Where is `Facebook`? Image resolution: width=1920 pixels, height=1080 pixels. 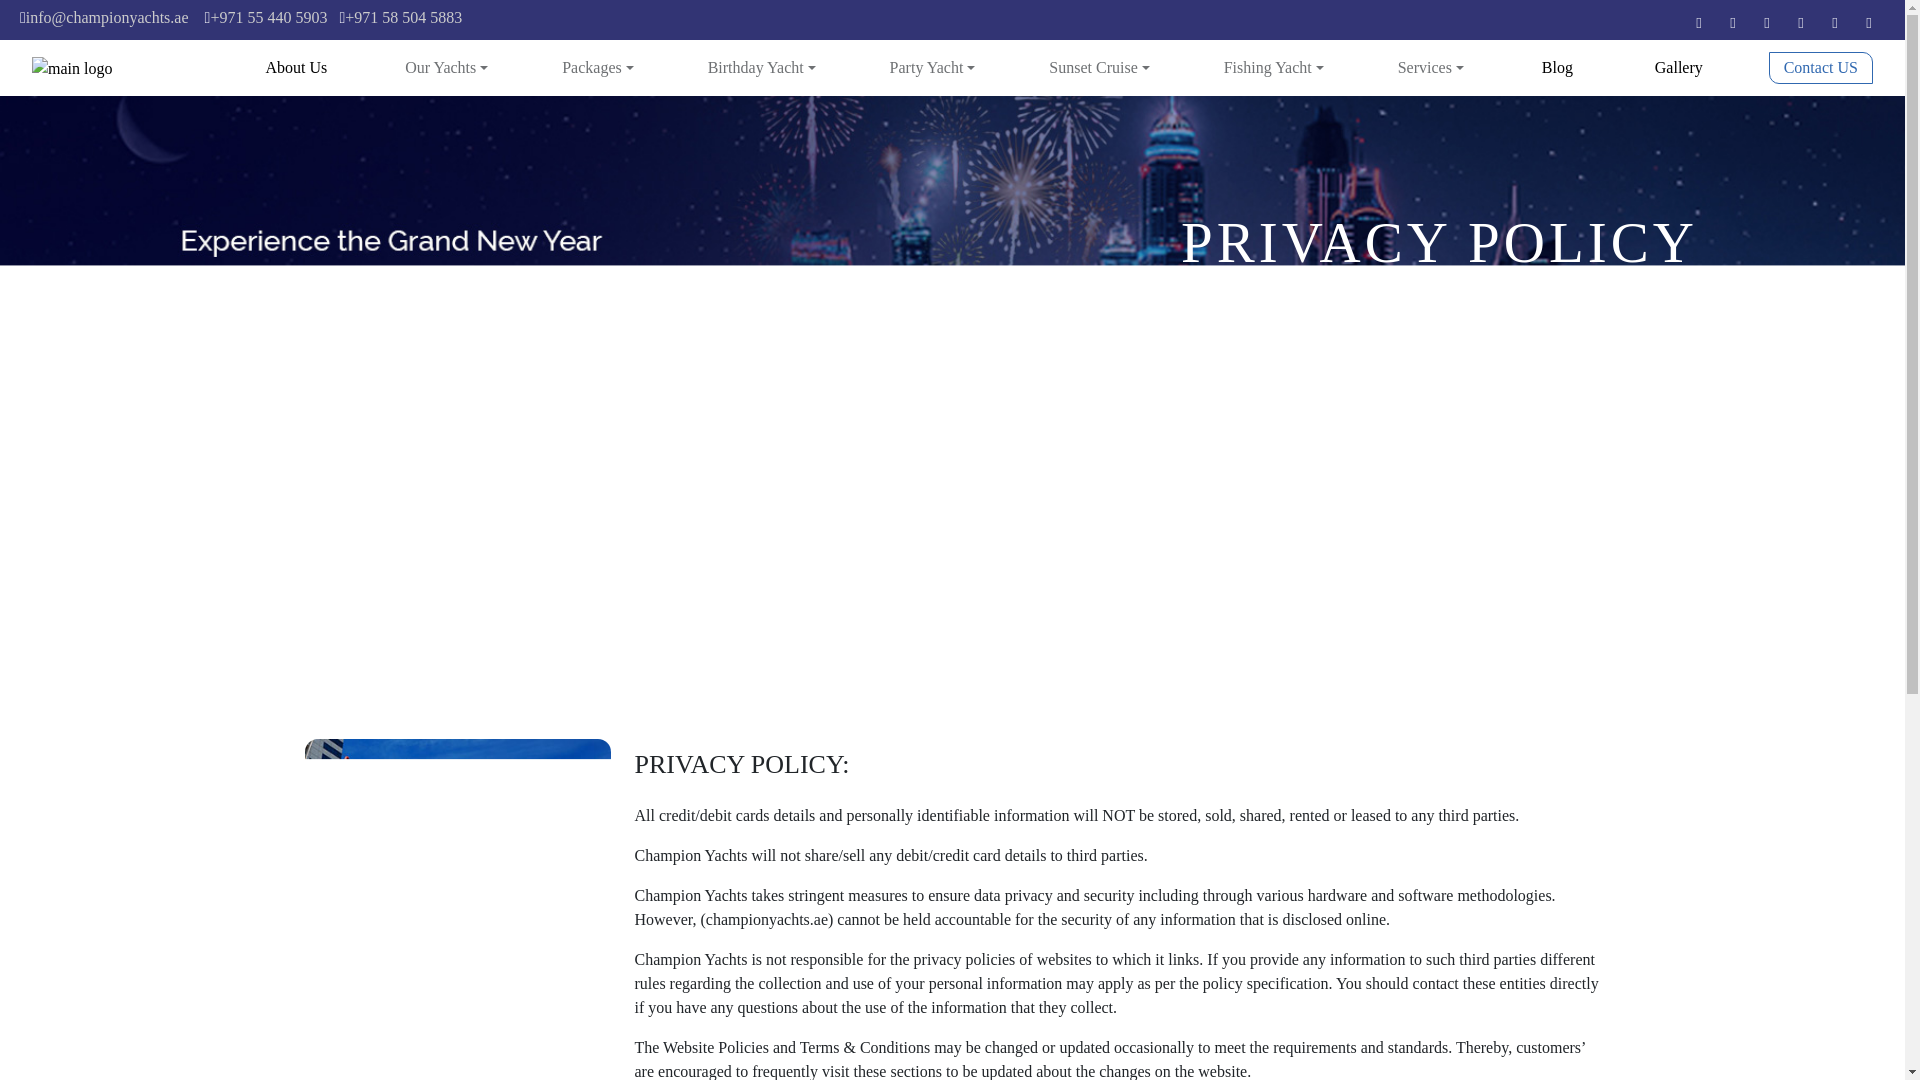 Facebook is located at coordinates (1698, 24).